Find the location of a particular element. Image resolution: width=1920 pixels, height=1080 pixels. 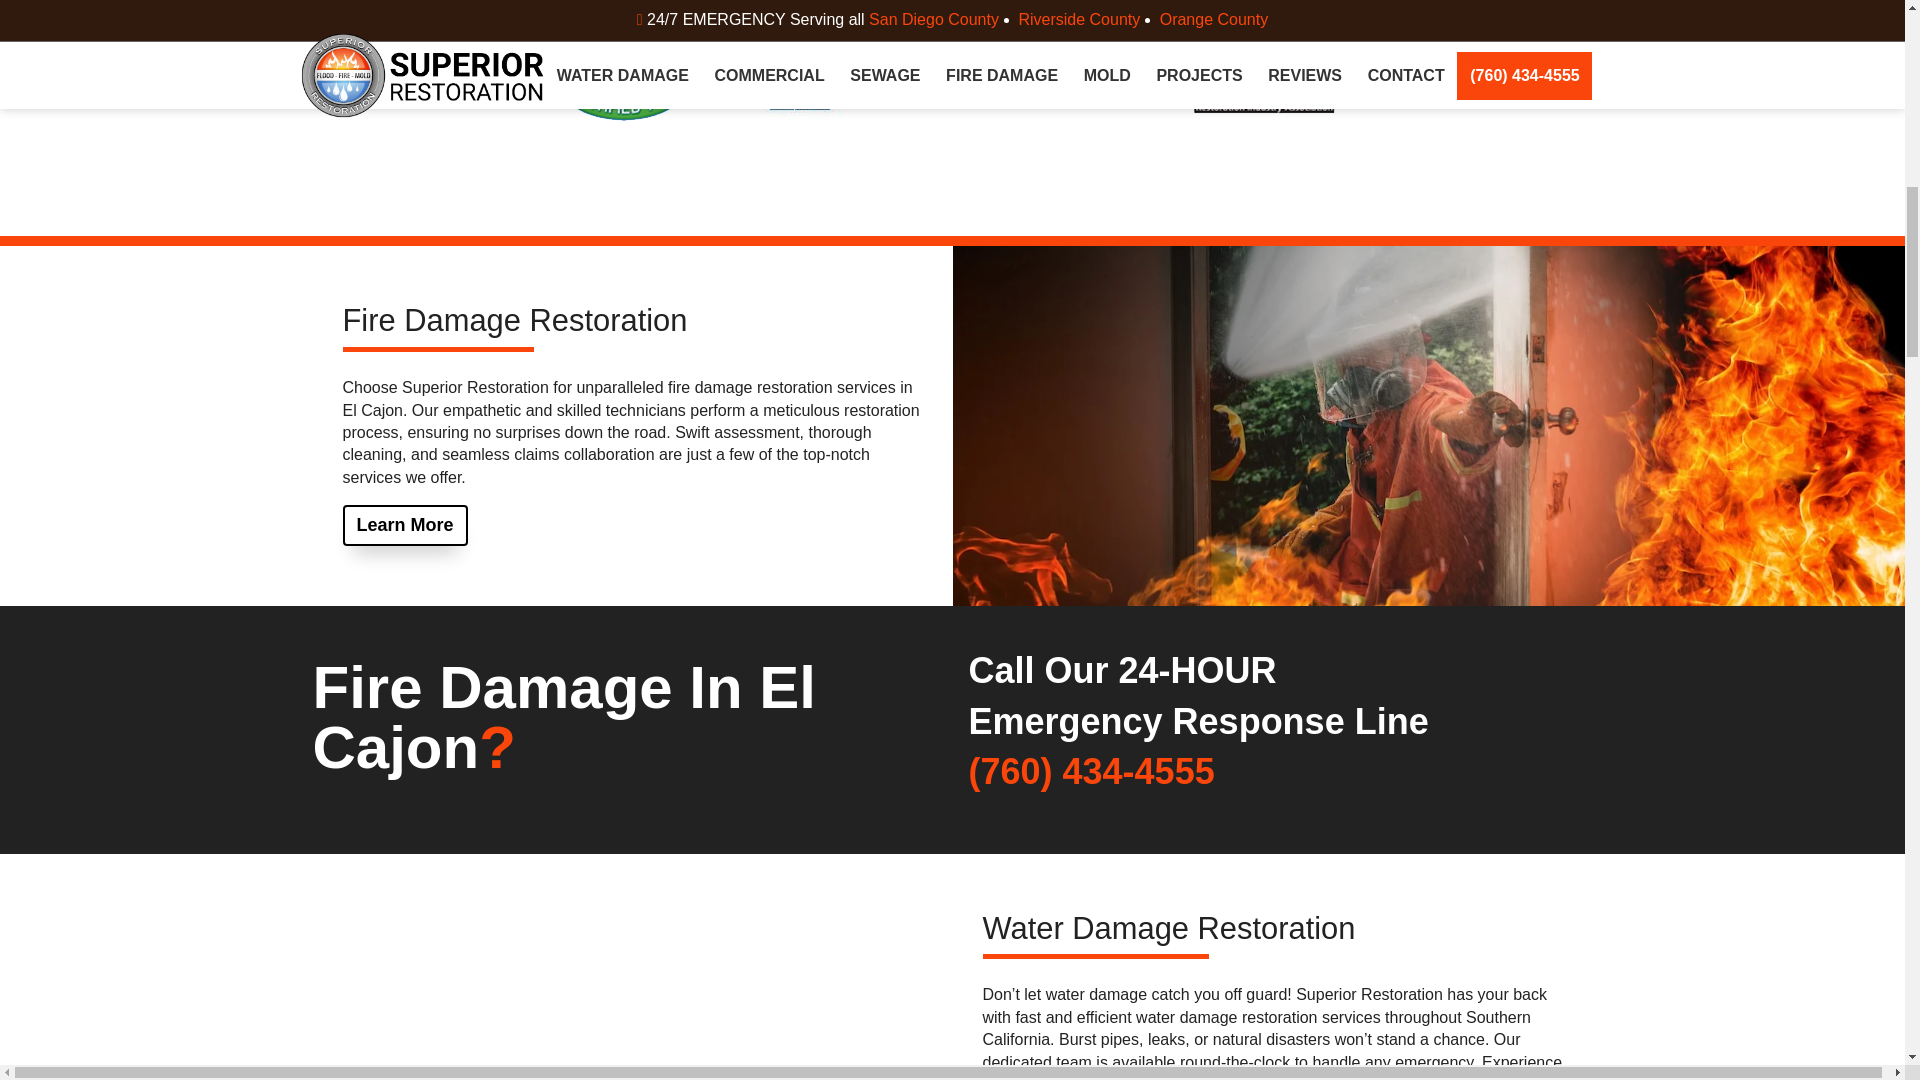

ria is located at coordinates (1278, 74).